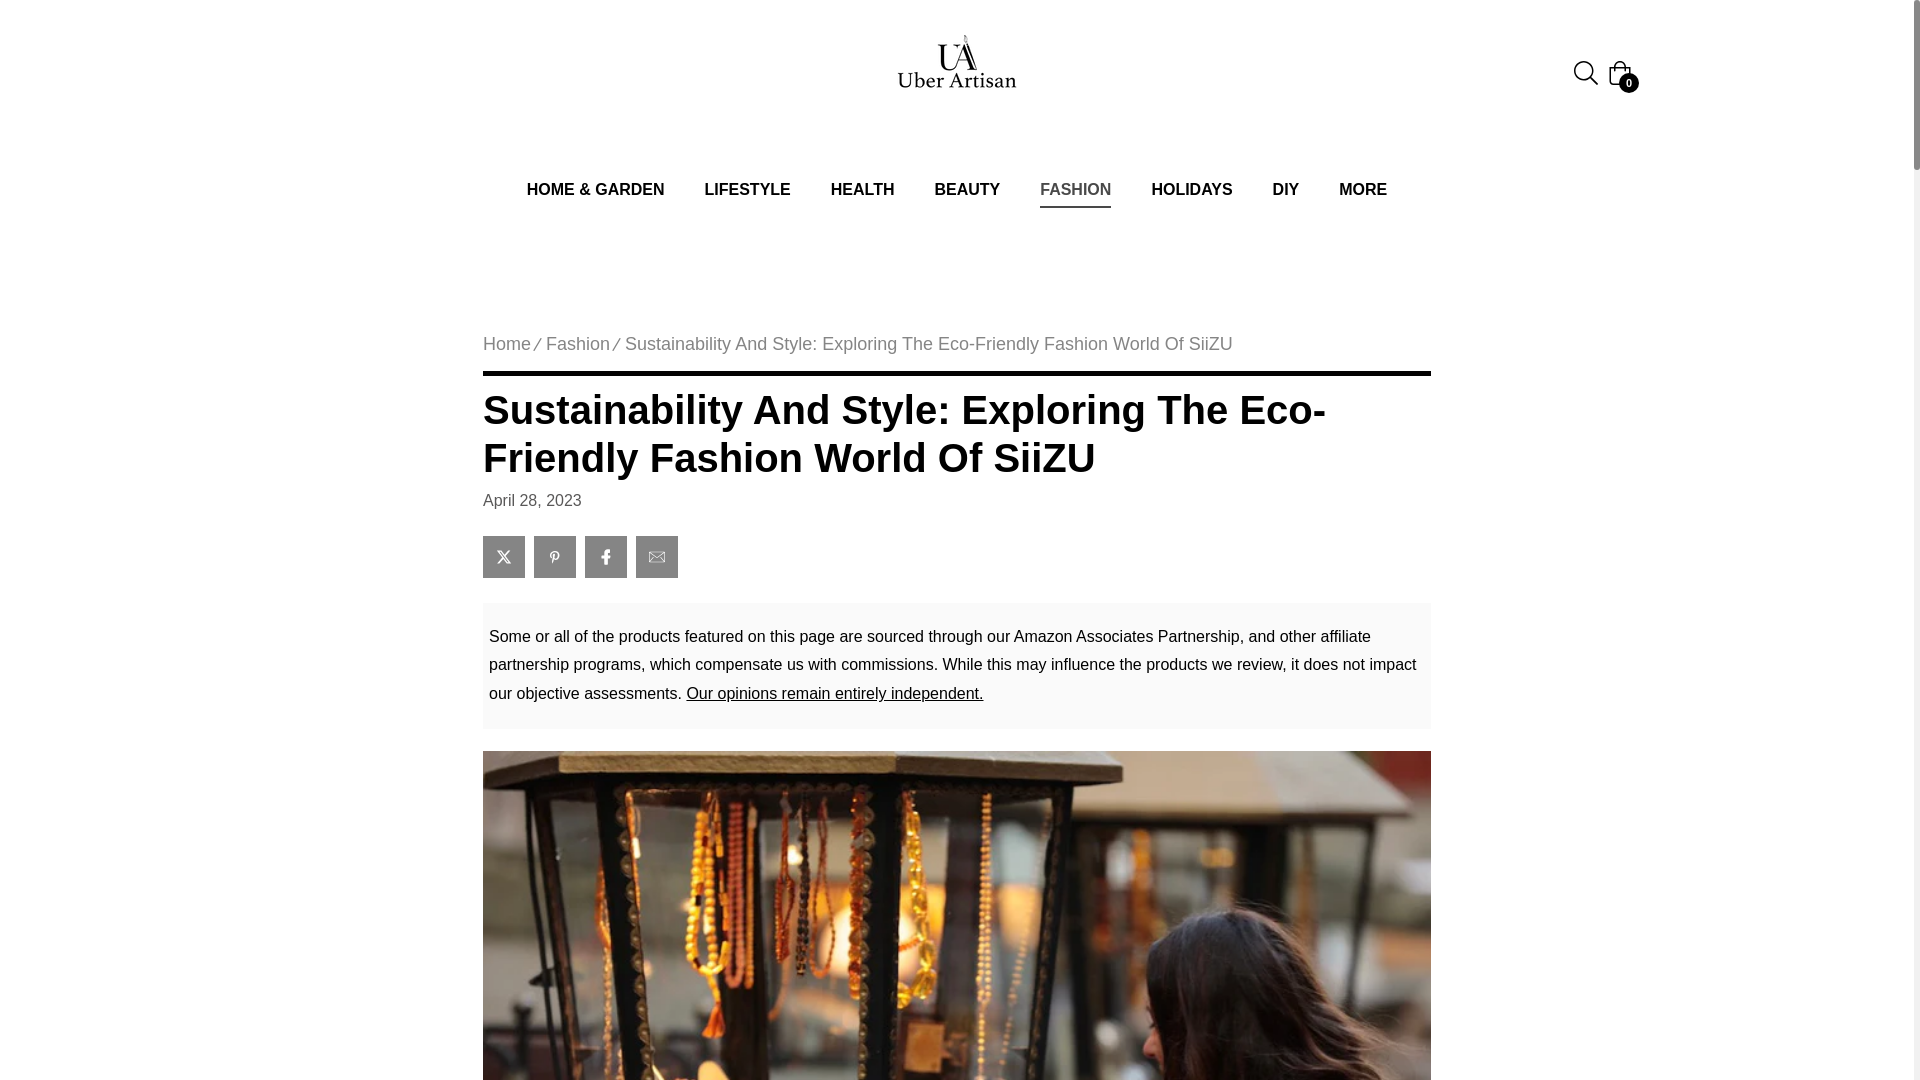  What do you see at coordinates (966, 190) in the screenshot?
I see `BEAUTY` at bounding box center [966, 190].